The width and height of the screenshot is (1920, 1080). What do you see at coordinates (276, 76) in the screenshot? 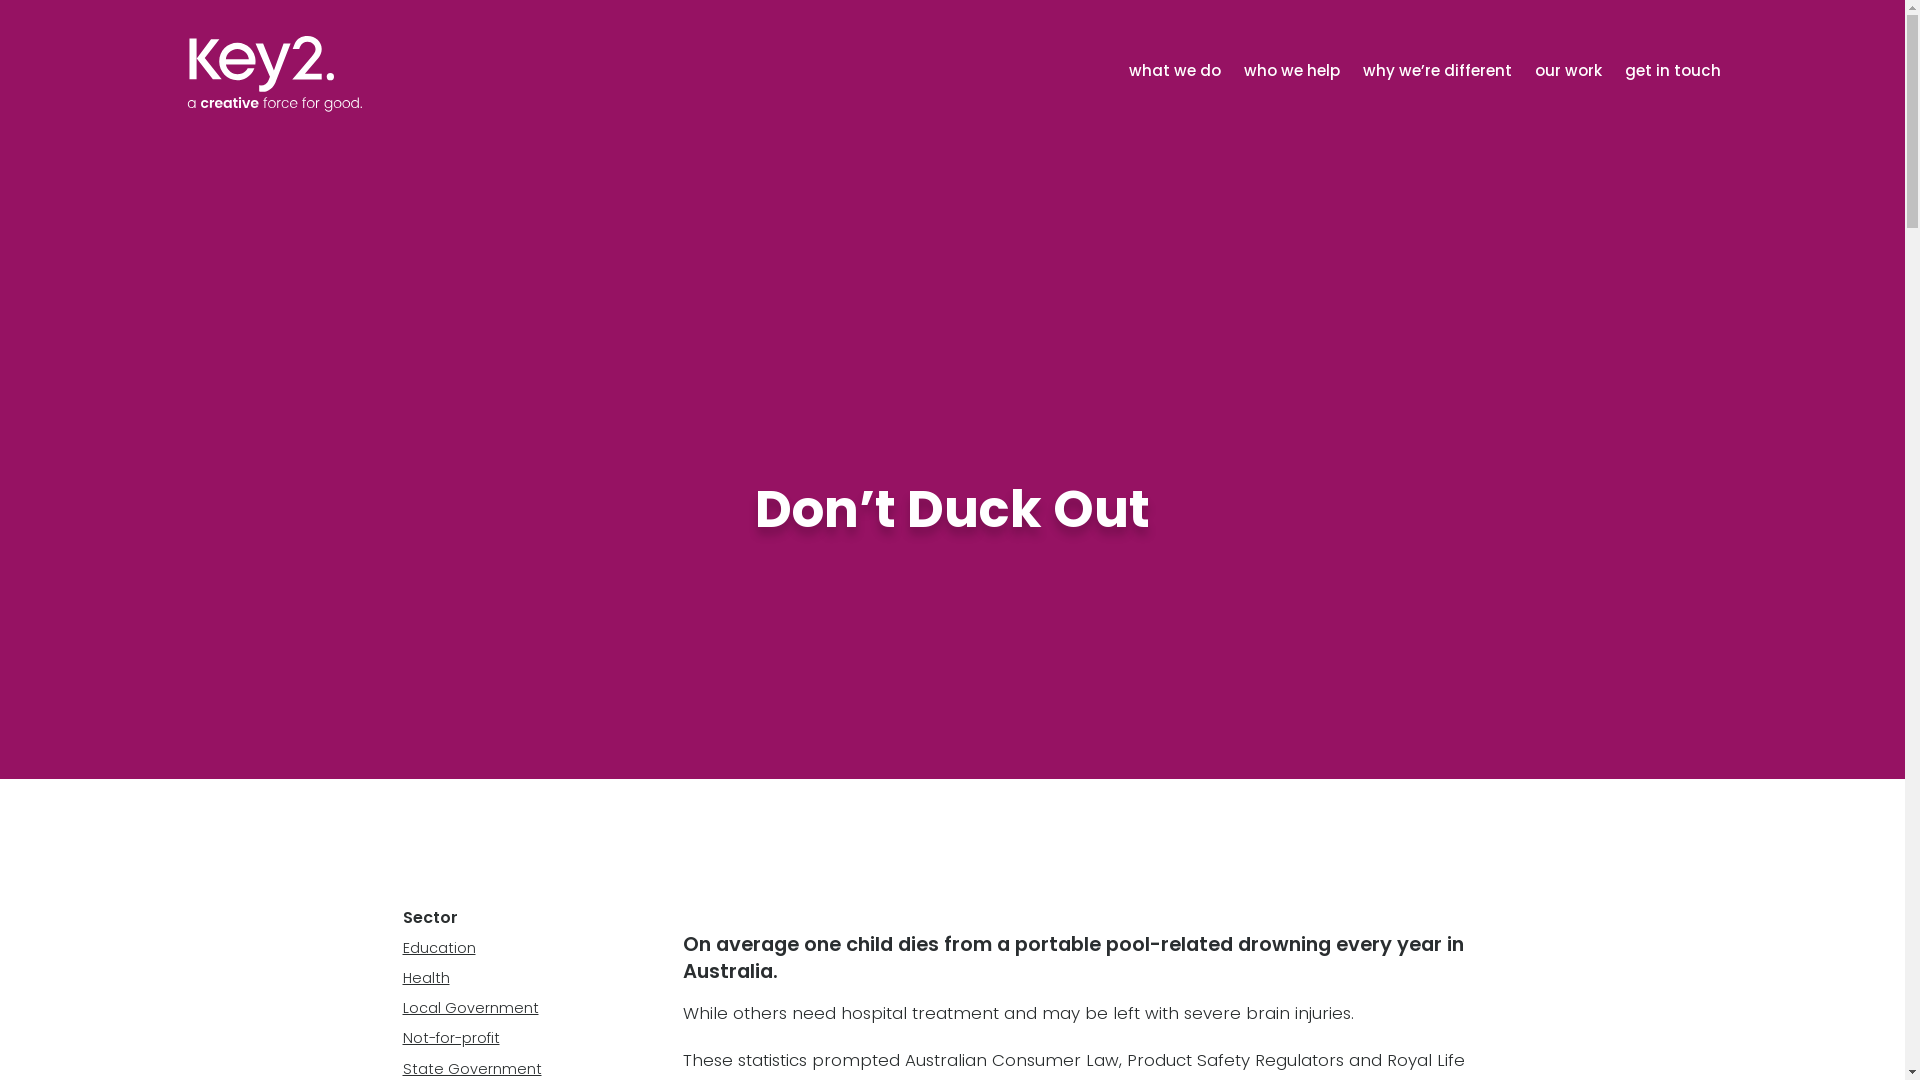
I see `Key2, a creative force for good` at bounding box center [276, 76].